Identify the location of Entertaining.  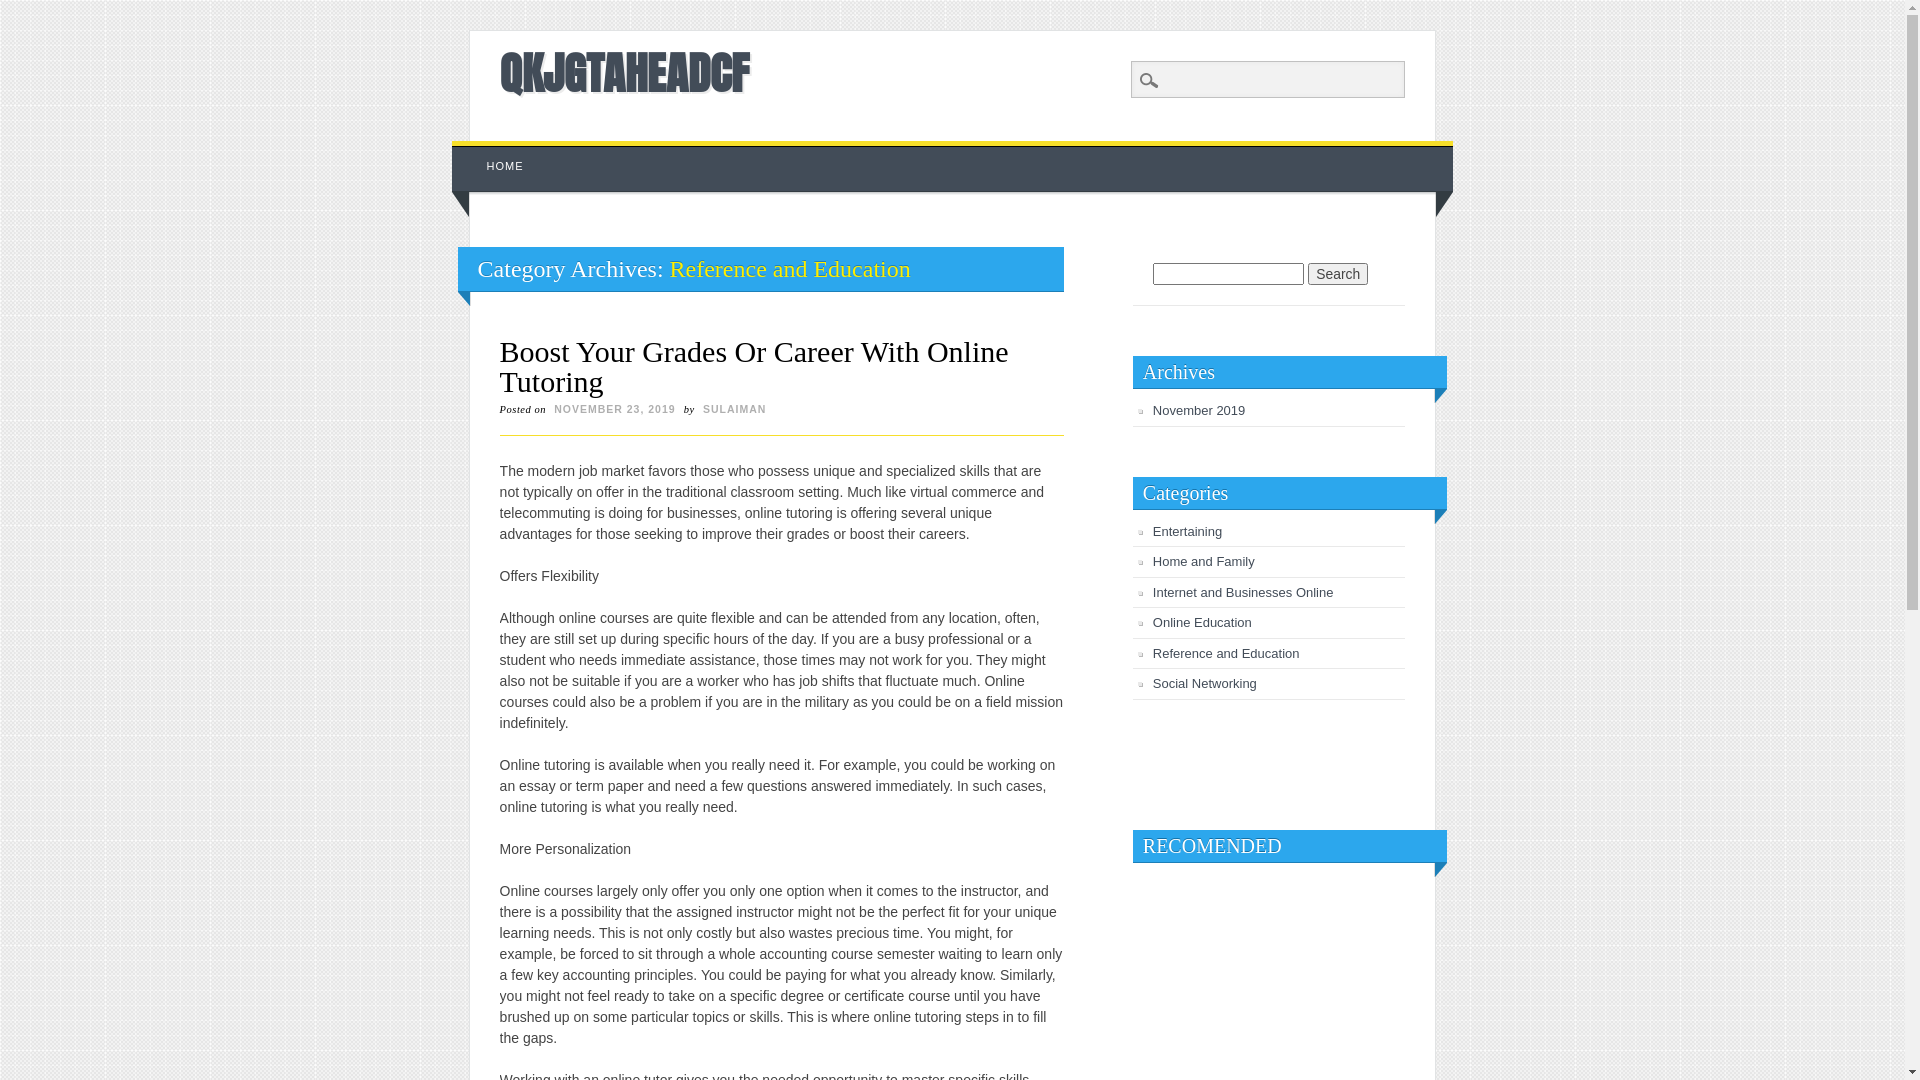
(1188, 532).